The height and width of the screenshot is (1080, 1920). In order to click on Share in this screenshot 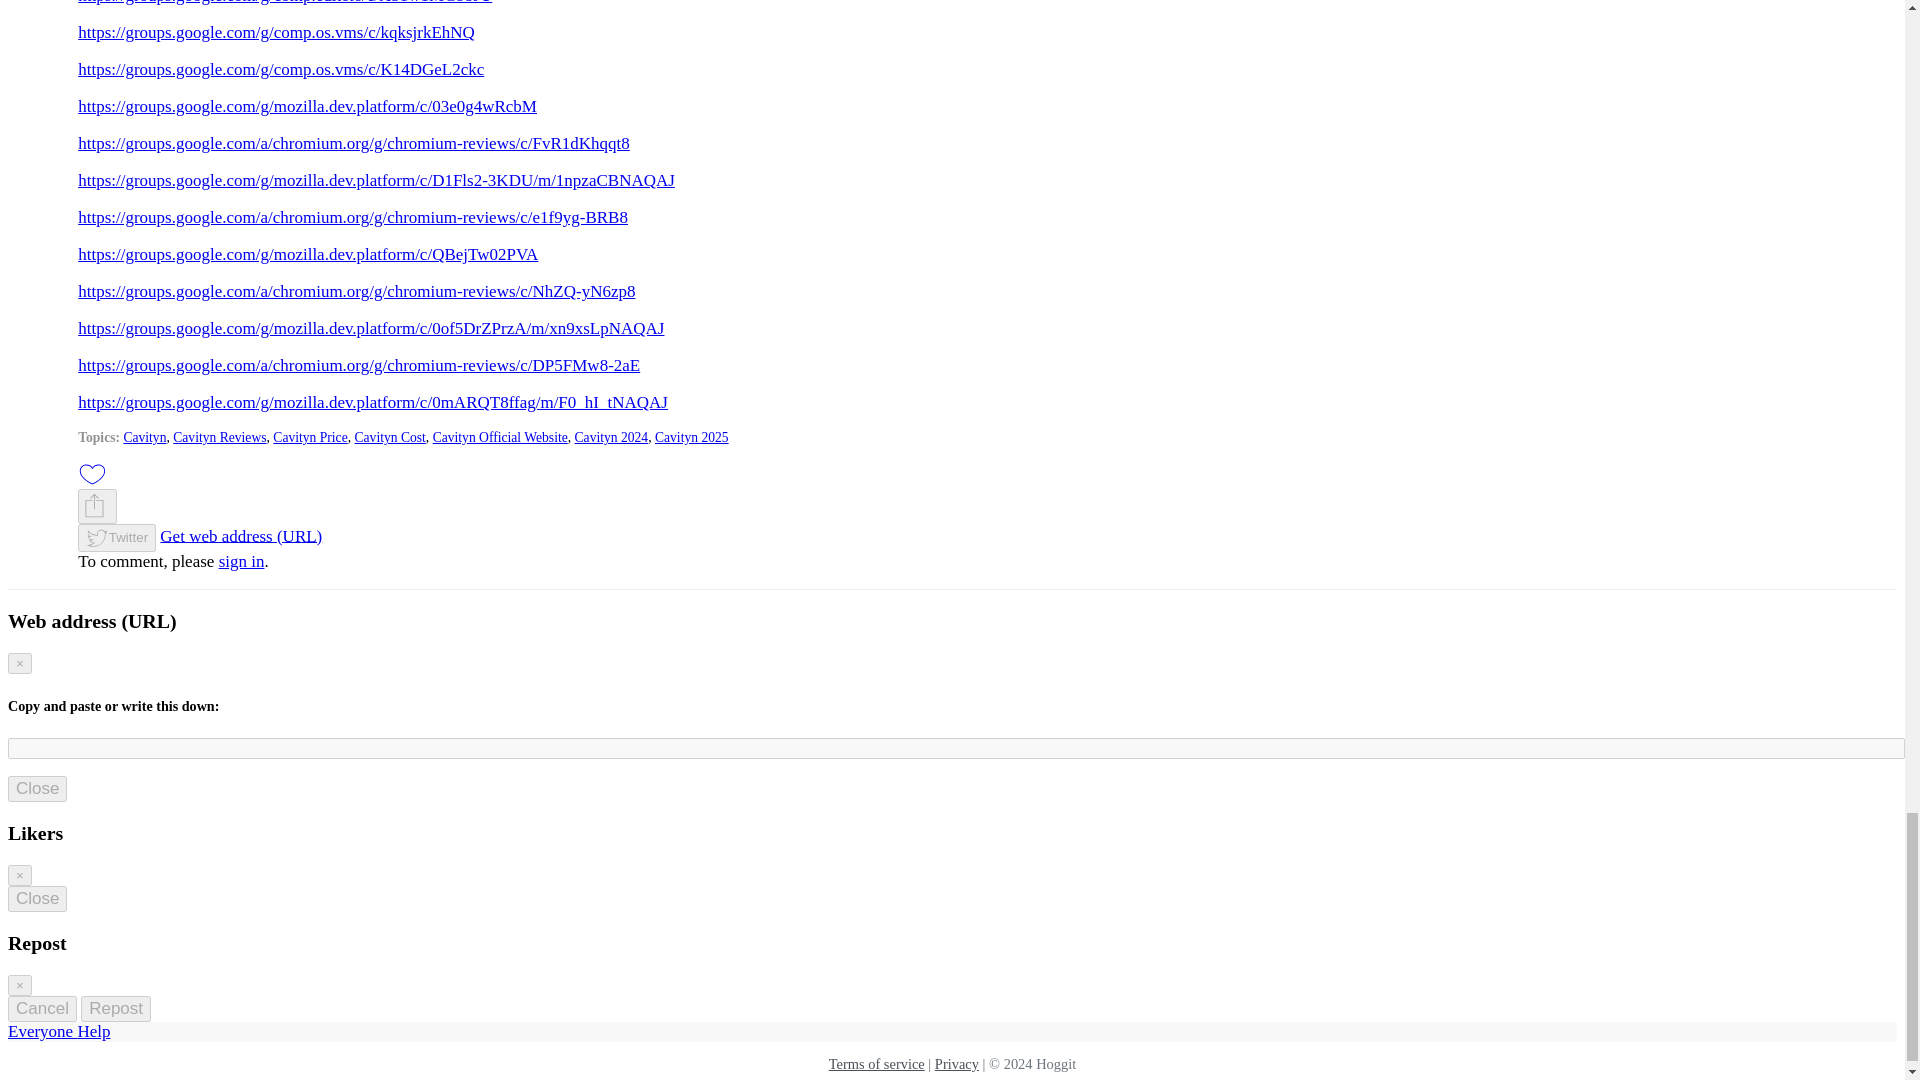, I will do `click(94, 506)`.